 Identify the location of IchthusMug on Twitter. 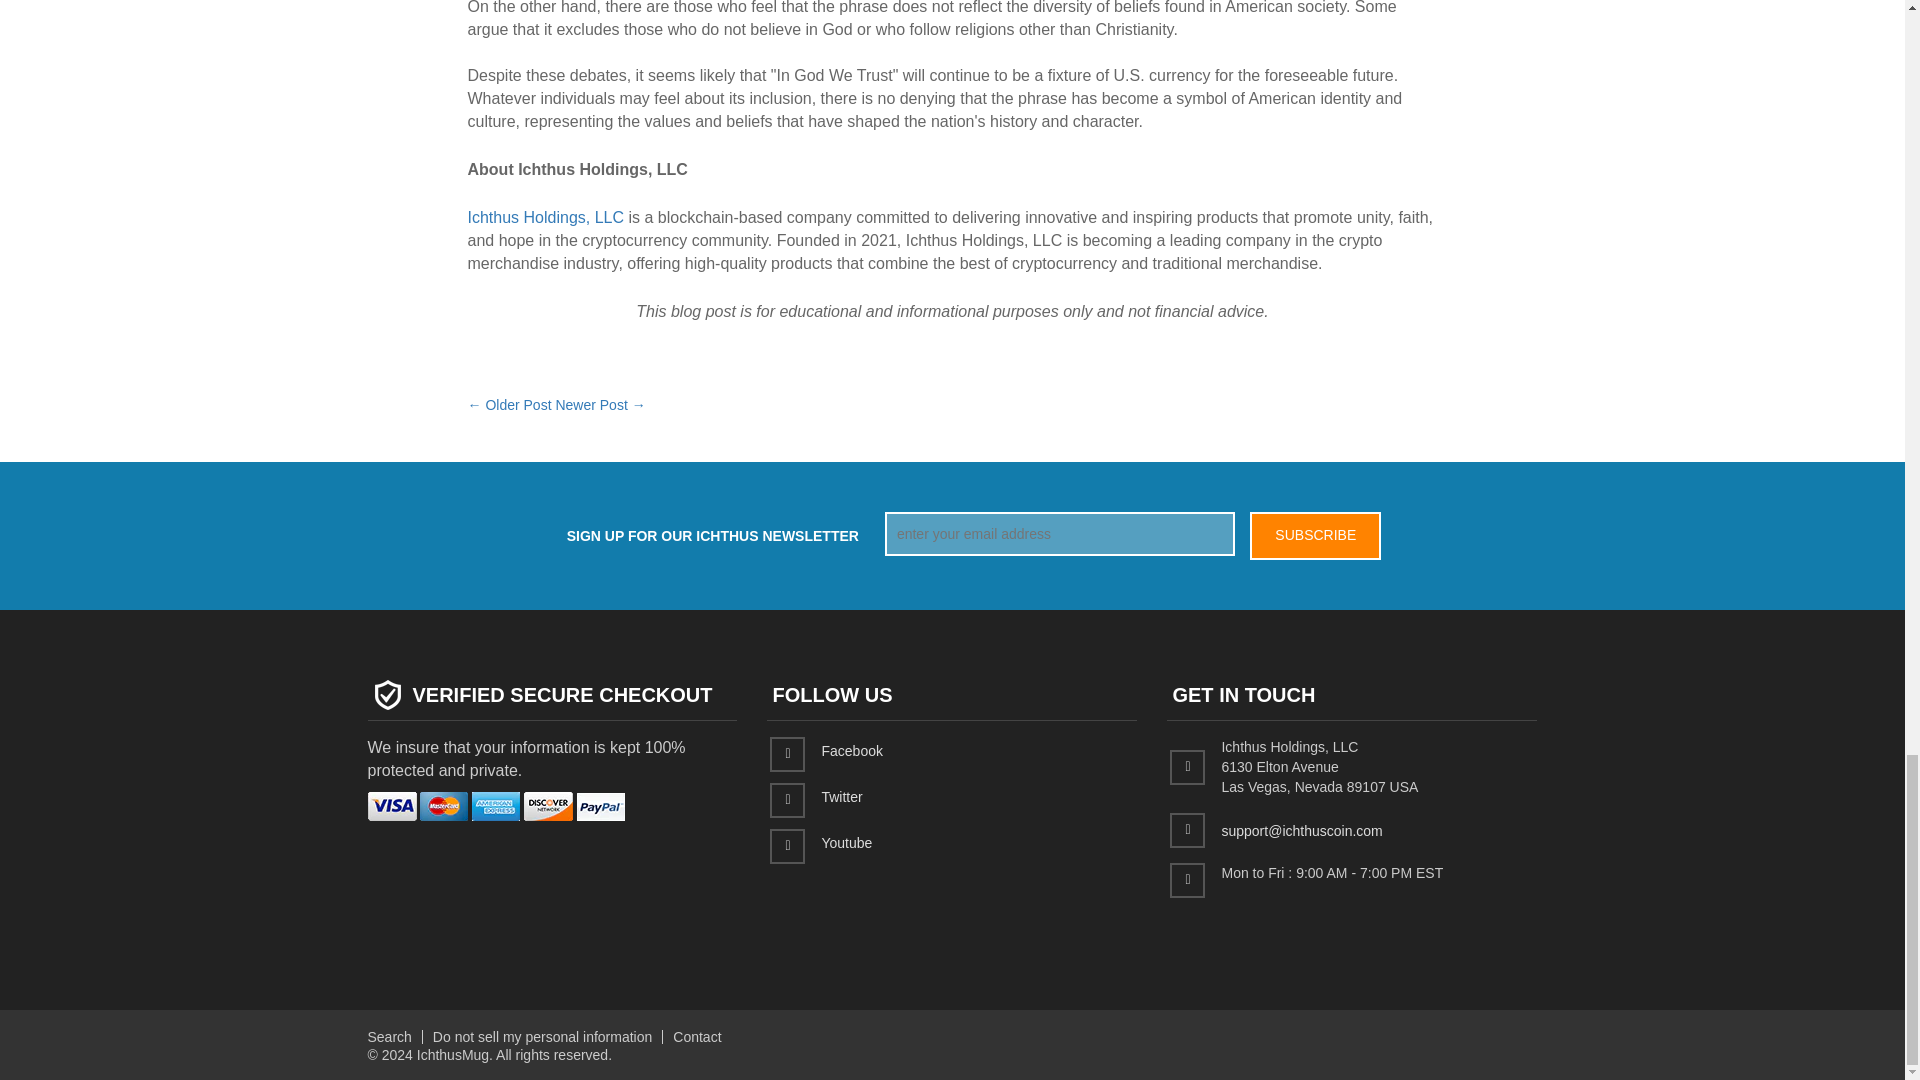
(842, 796).